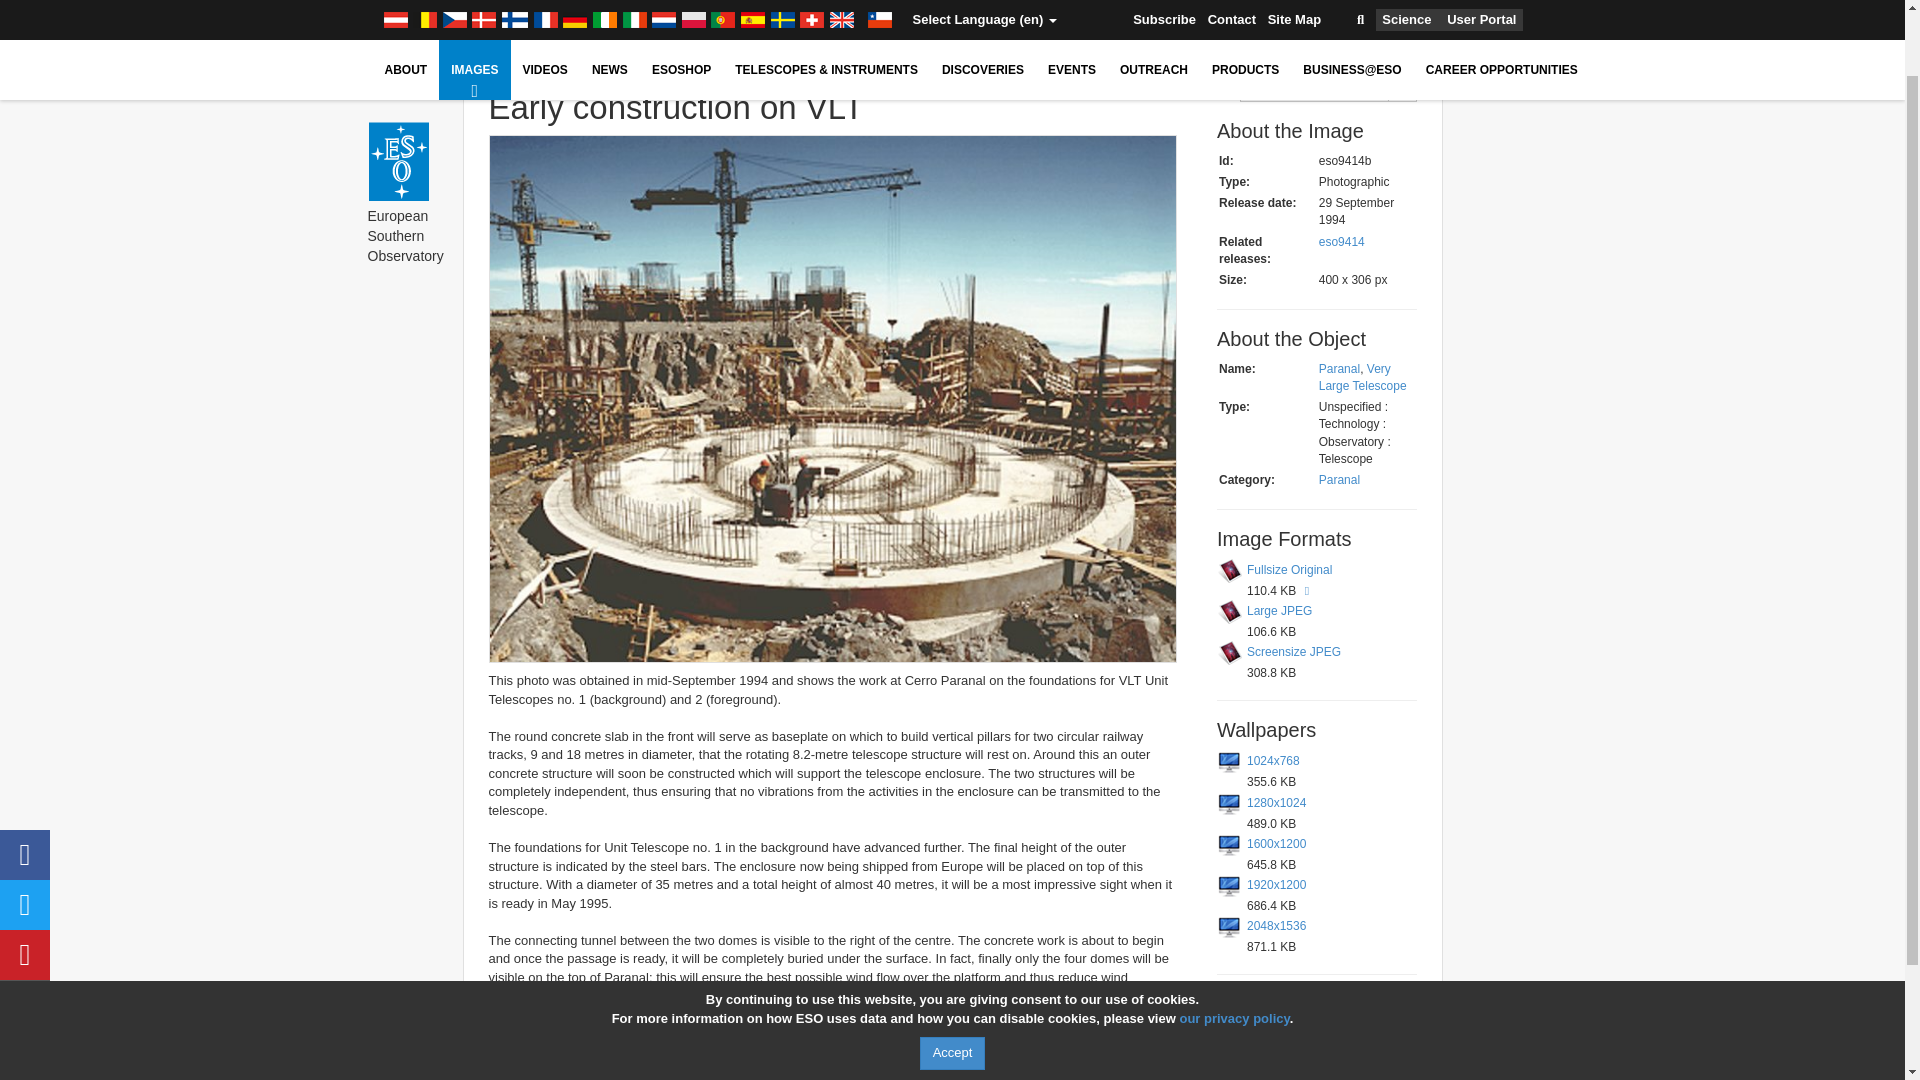 This screenshot has height=1080, width=1920. Describe the element at coordinates (406, 12) in the screenshot. I see `ABOUT` at that location.